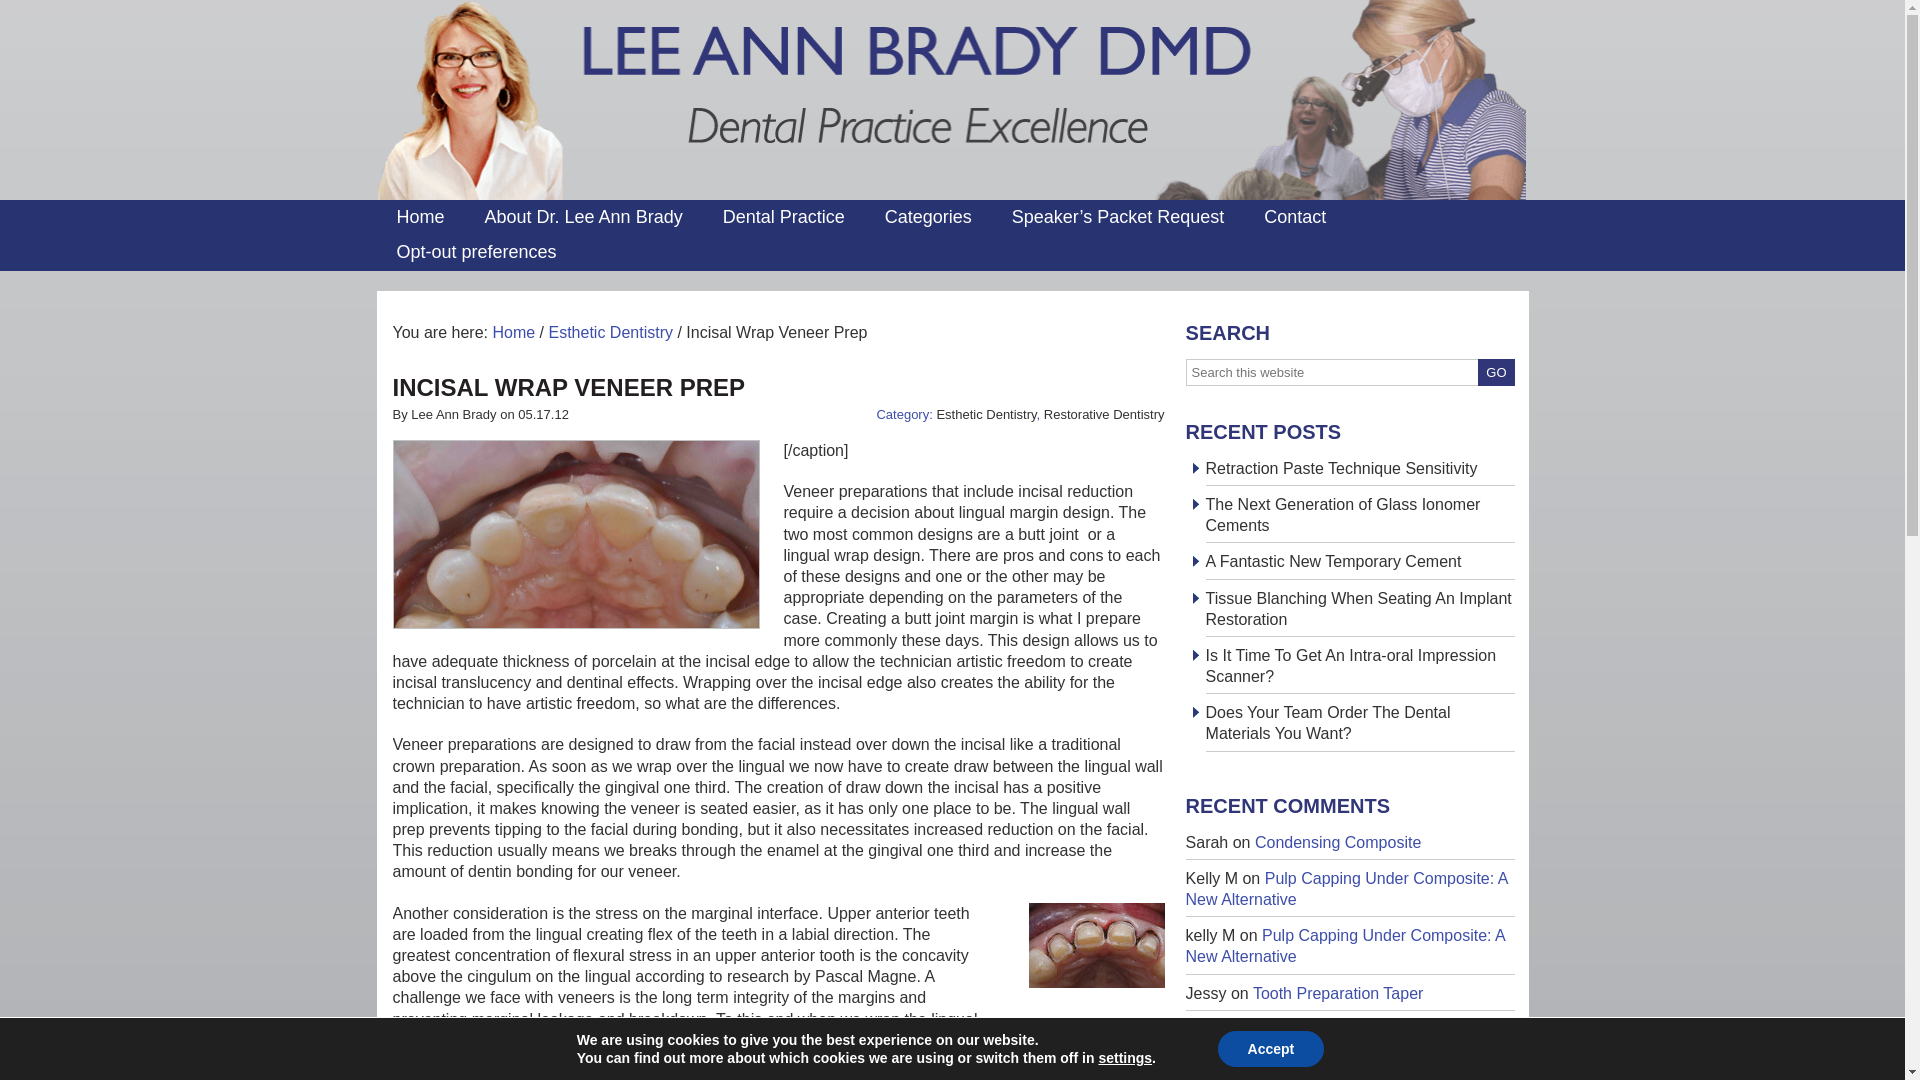 The image size is (1920, 1080). What do you see at coordinates (1338, 842) in the screenshot?
I see `Condensing Composite` at bounding box center [1338, 842].